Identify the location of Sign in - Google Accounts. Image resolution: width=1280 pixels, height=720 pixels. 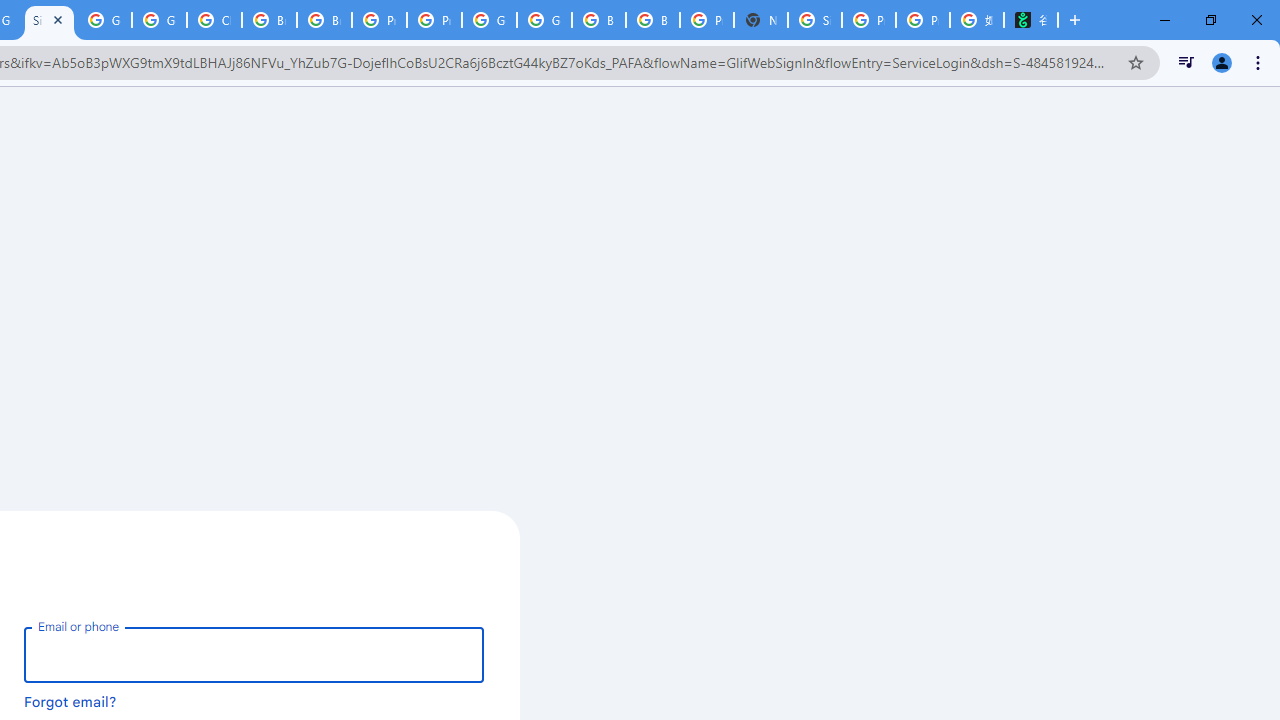
(48, 20).